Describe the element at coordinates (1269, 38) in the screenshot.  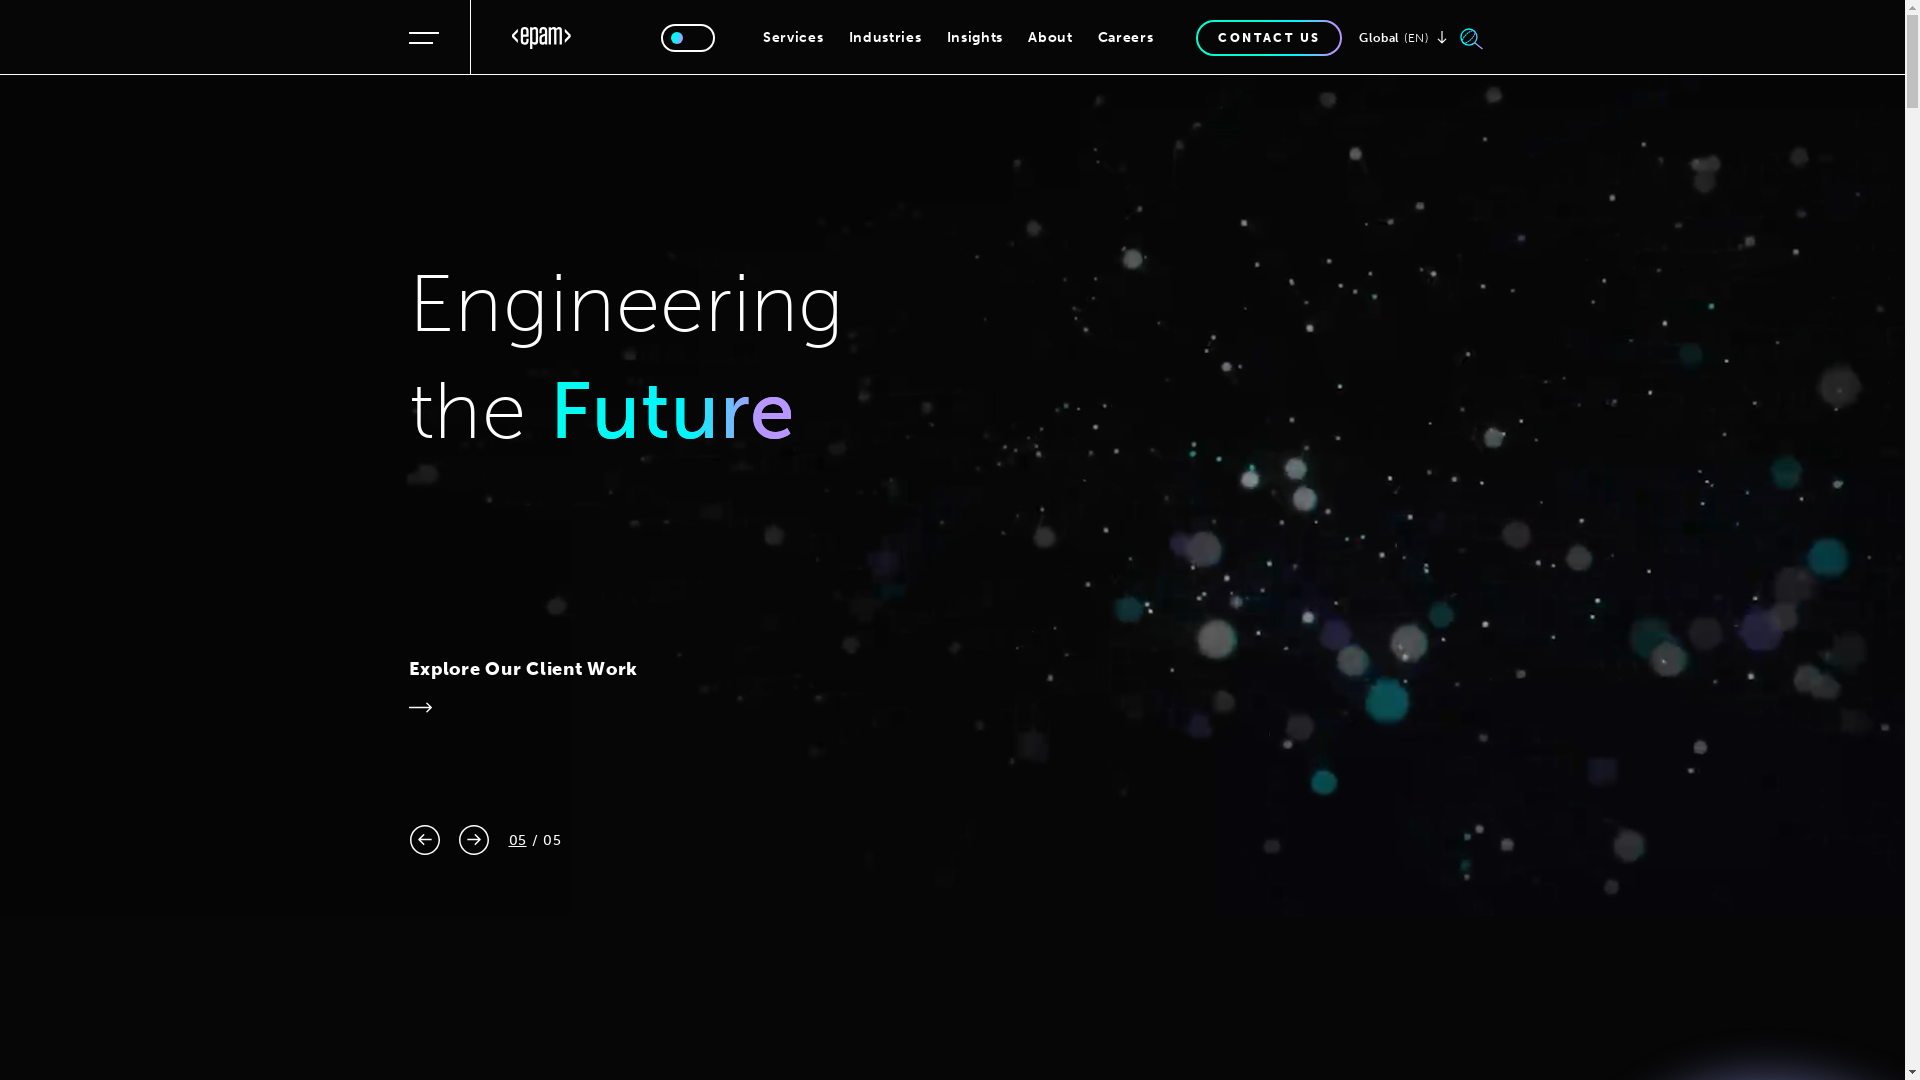
I see `CONTACT US` at that location.